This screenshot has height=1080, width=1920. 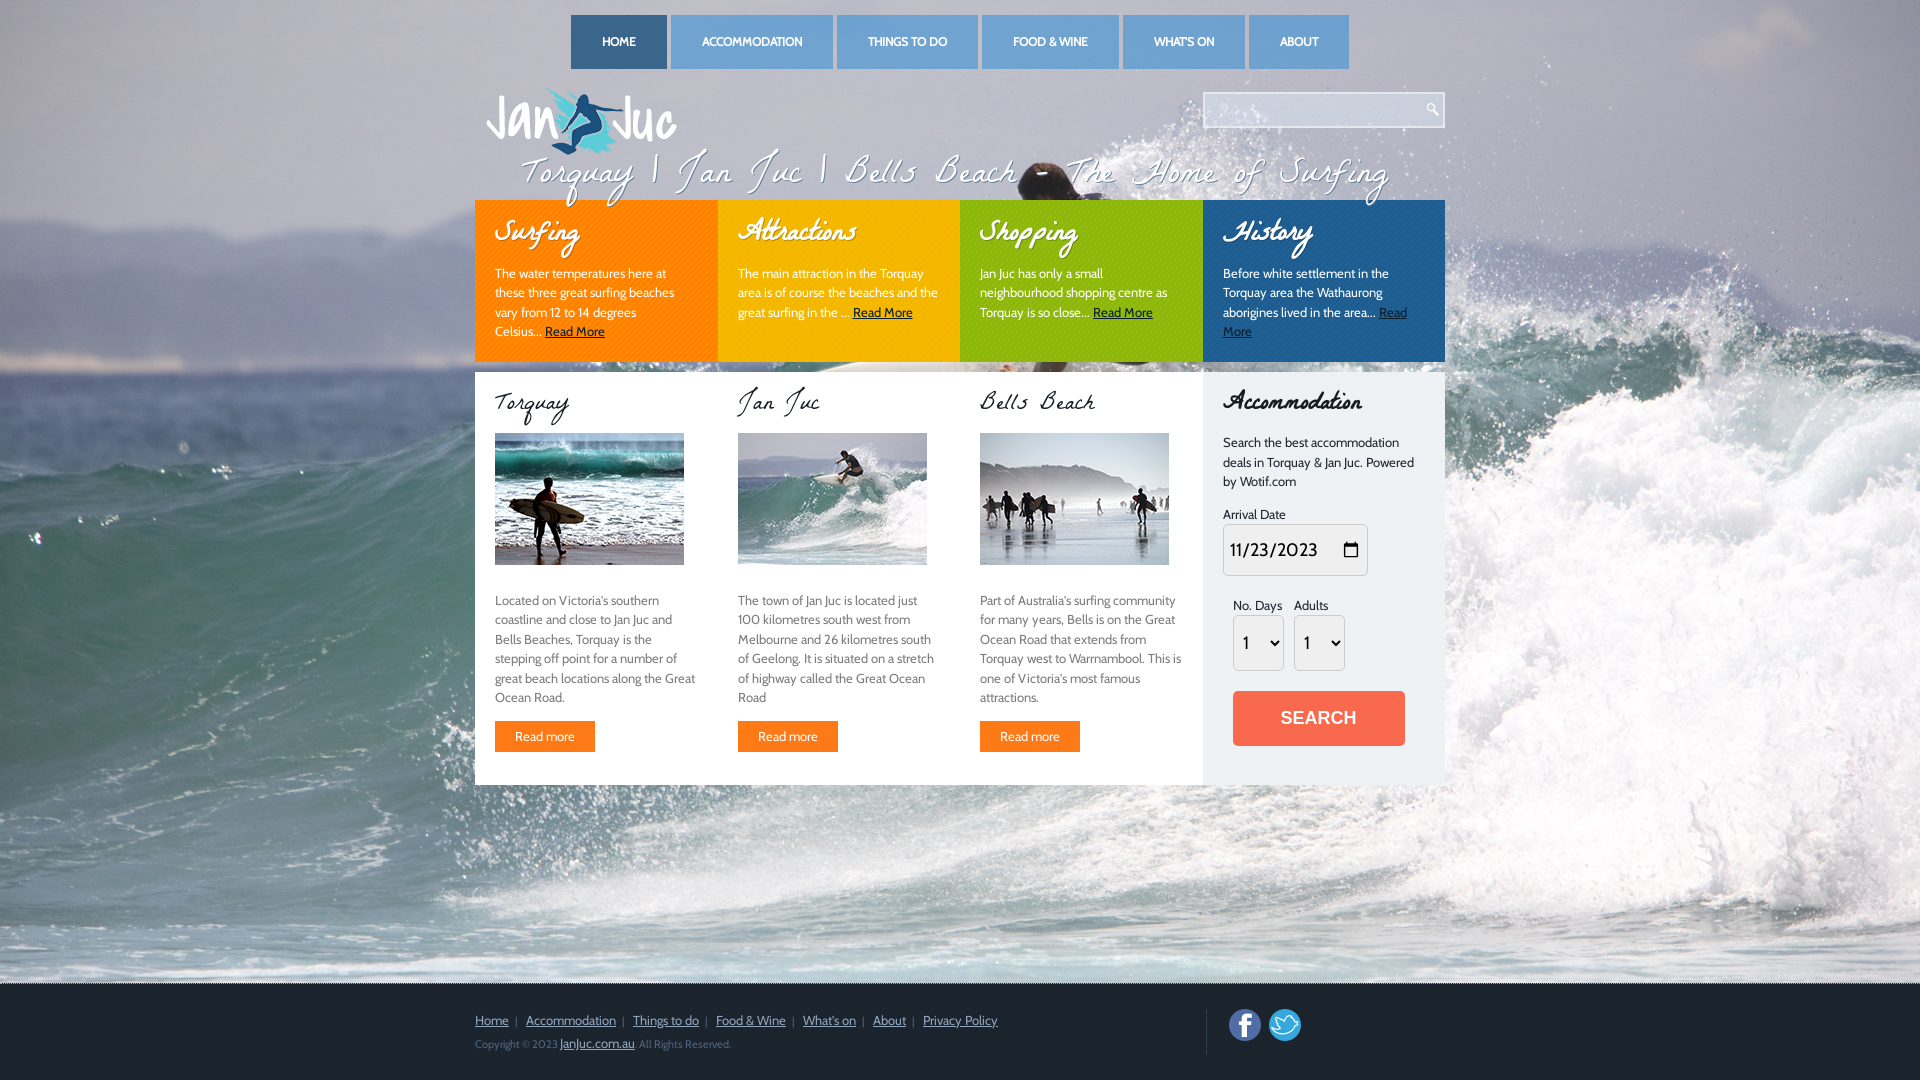 I want to click on Bells Beach - The Home of Surfing, so click(x=1116, y=176).